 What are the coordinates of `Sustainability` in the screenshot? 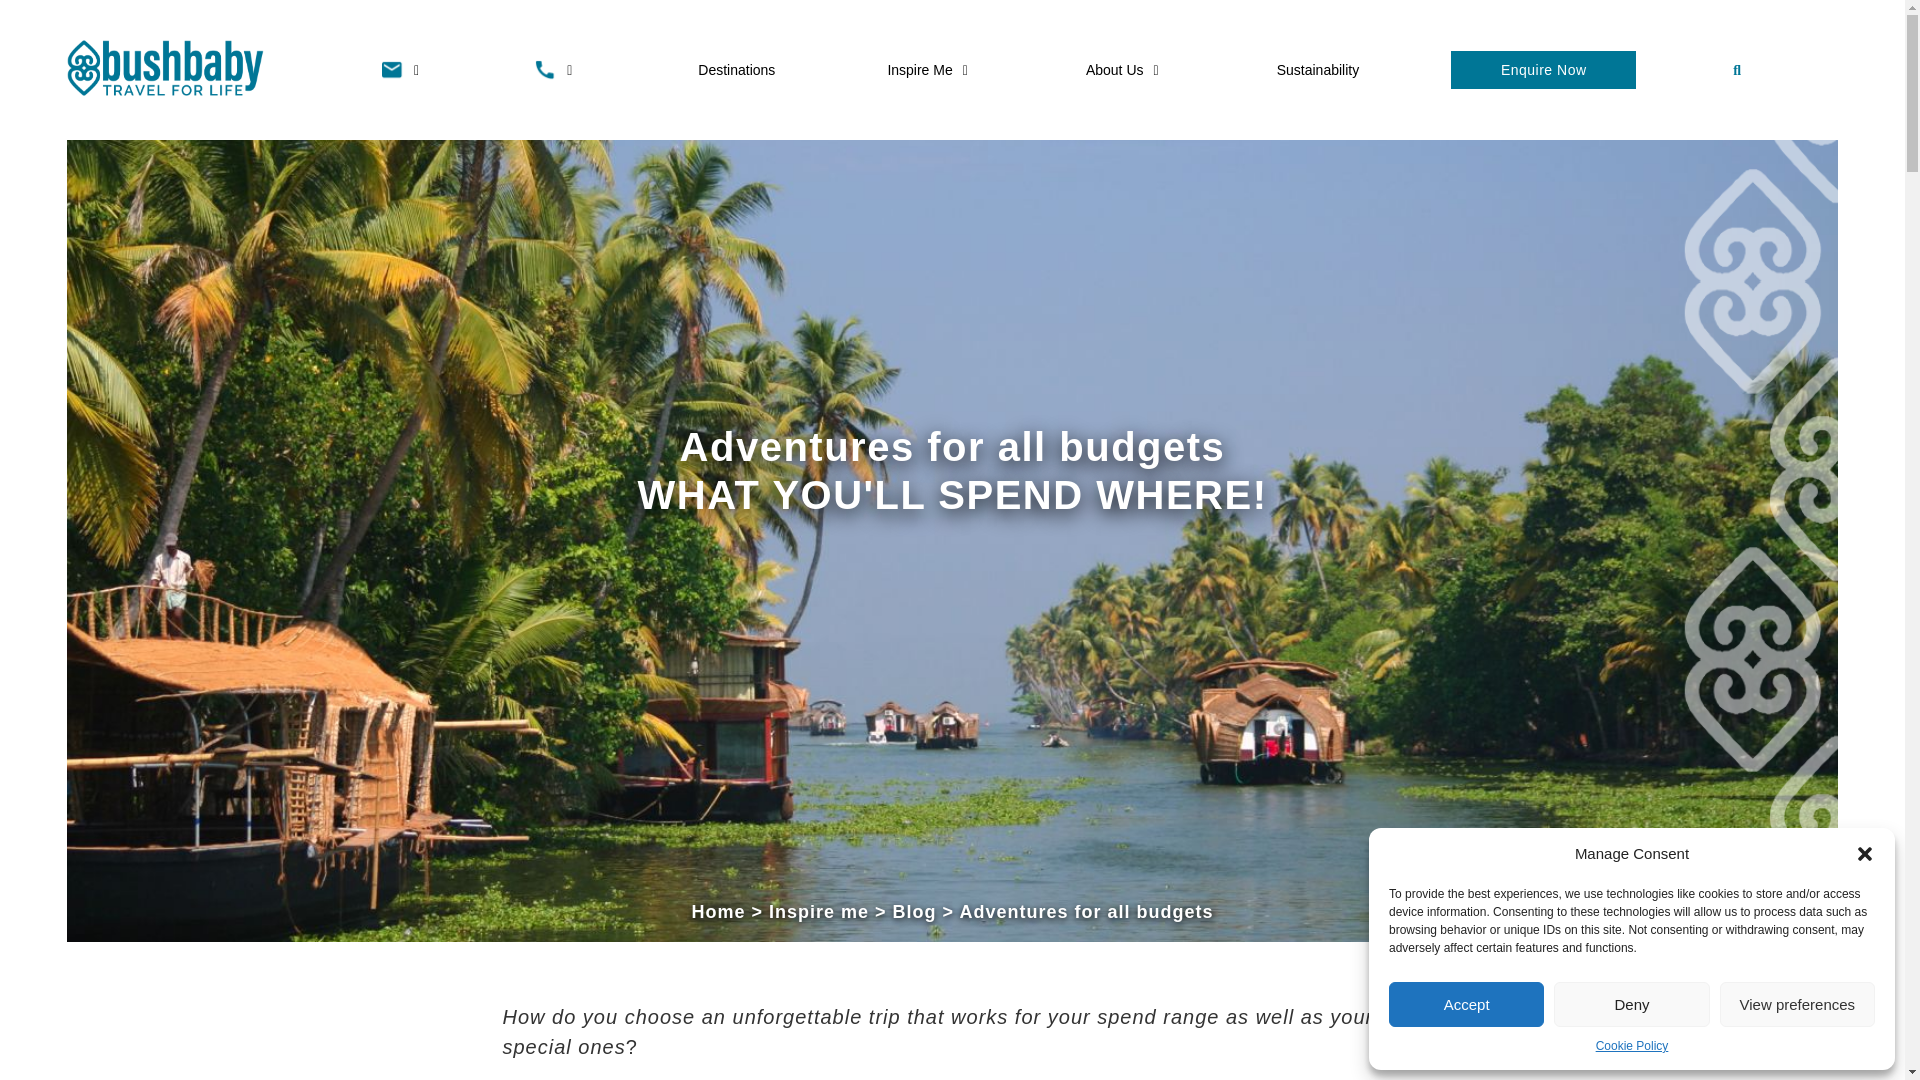 It's located at (1318, 70).